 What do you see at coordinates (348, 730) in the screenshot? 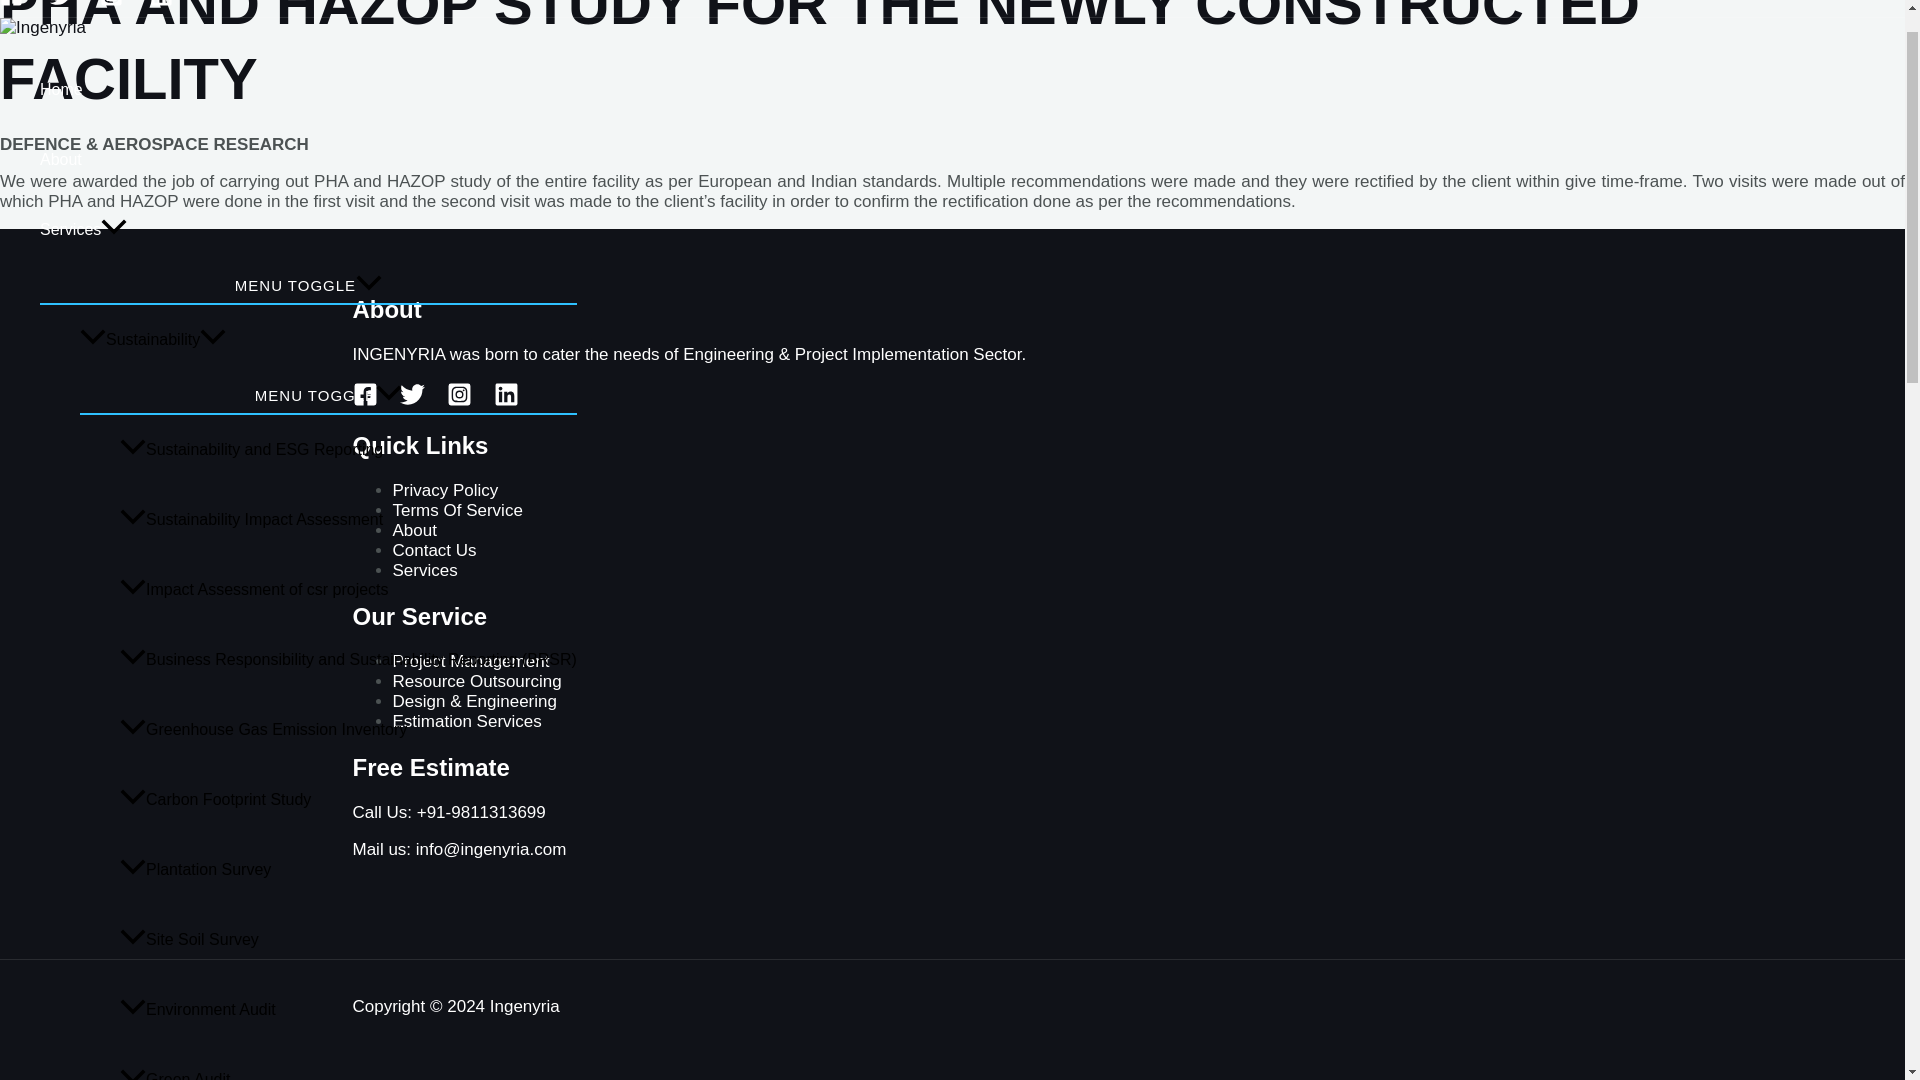
I see `Greenhouse Gas Emission Inventory` at bounding box center [348, 730].